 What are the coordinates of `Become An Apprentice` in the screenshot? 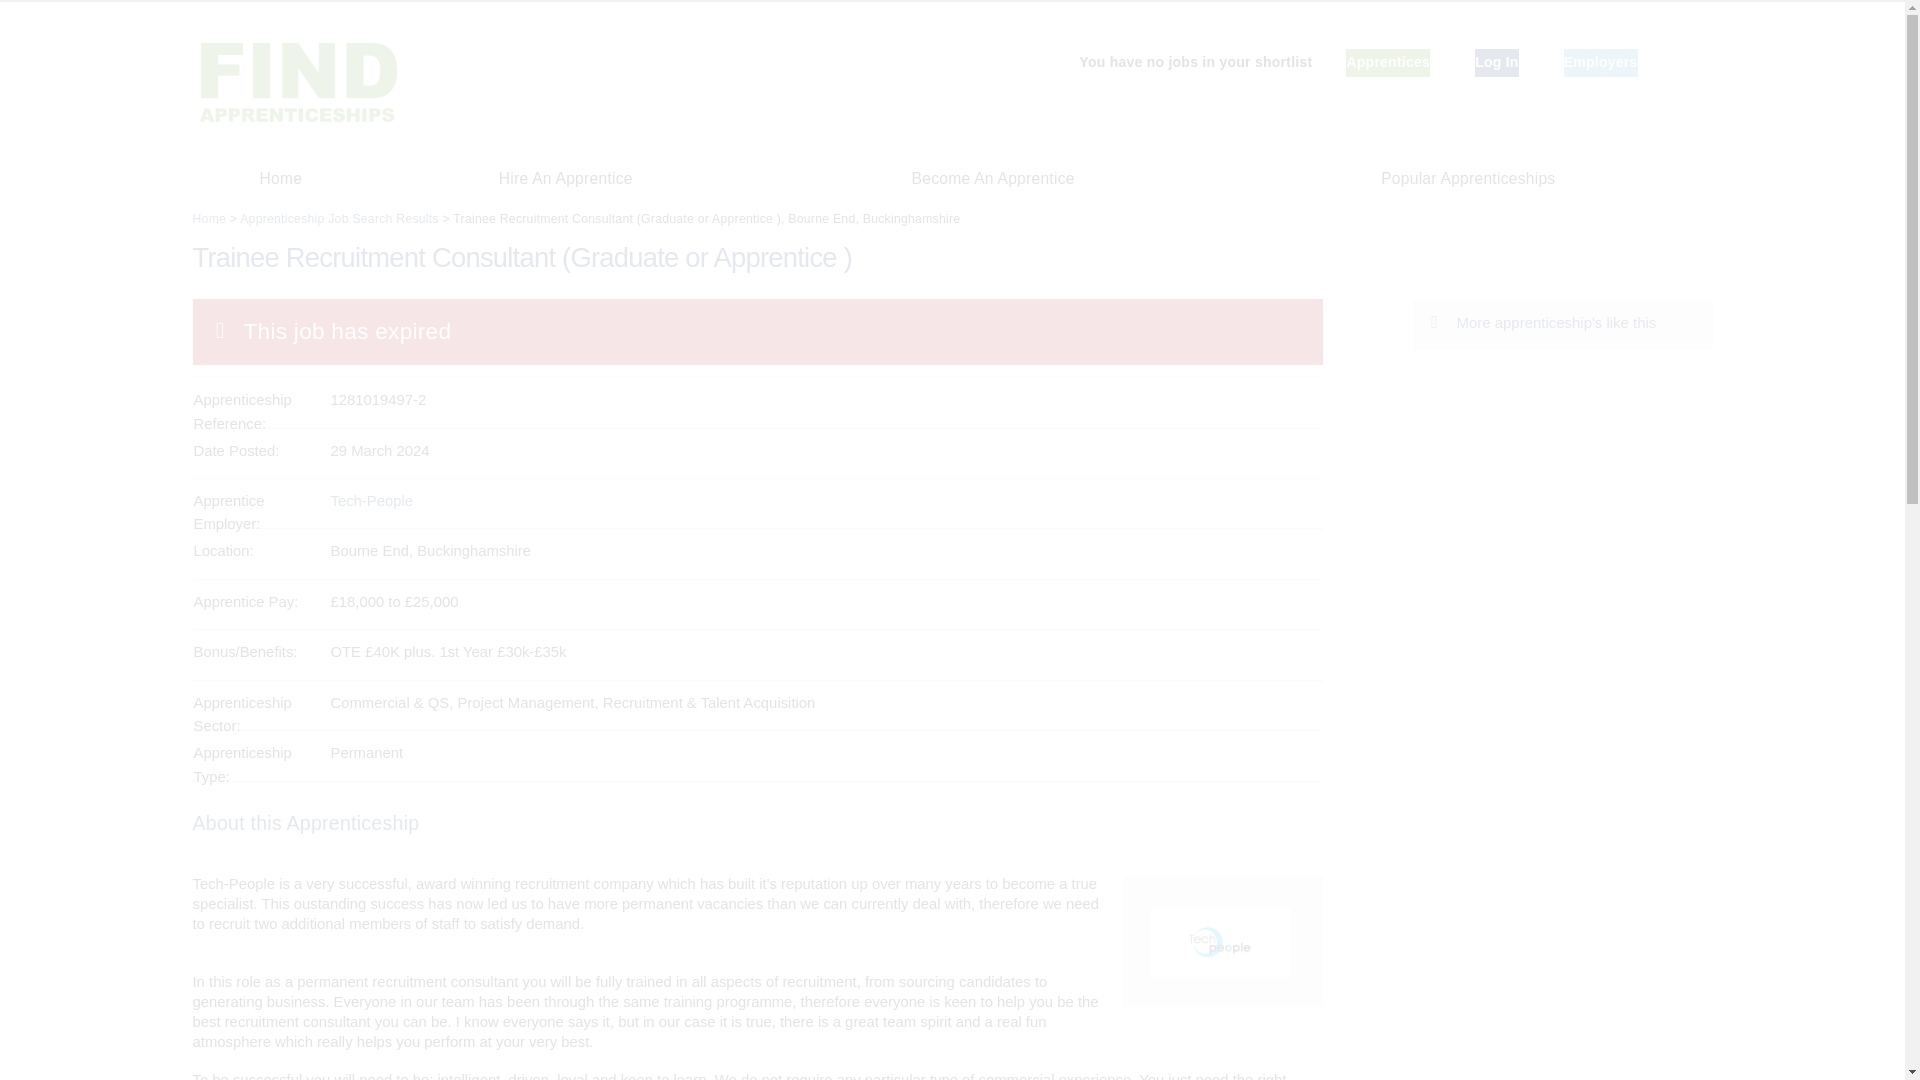 It's located at (993, 178).